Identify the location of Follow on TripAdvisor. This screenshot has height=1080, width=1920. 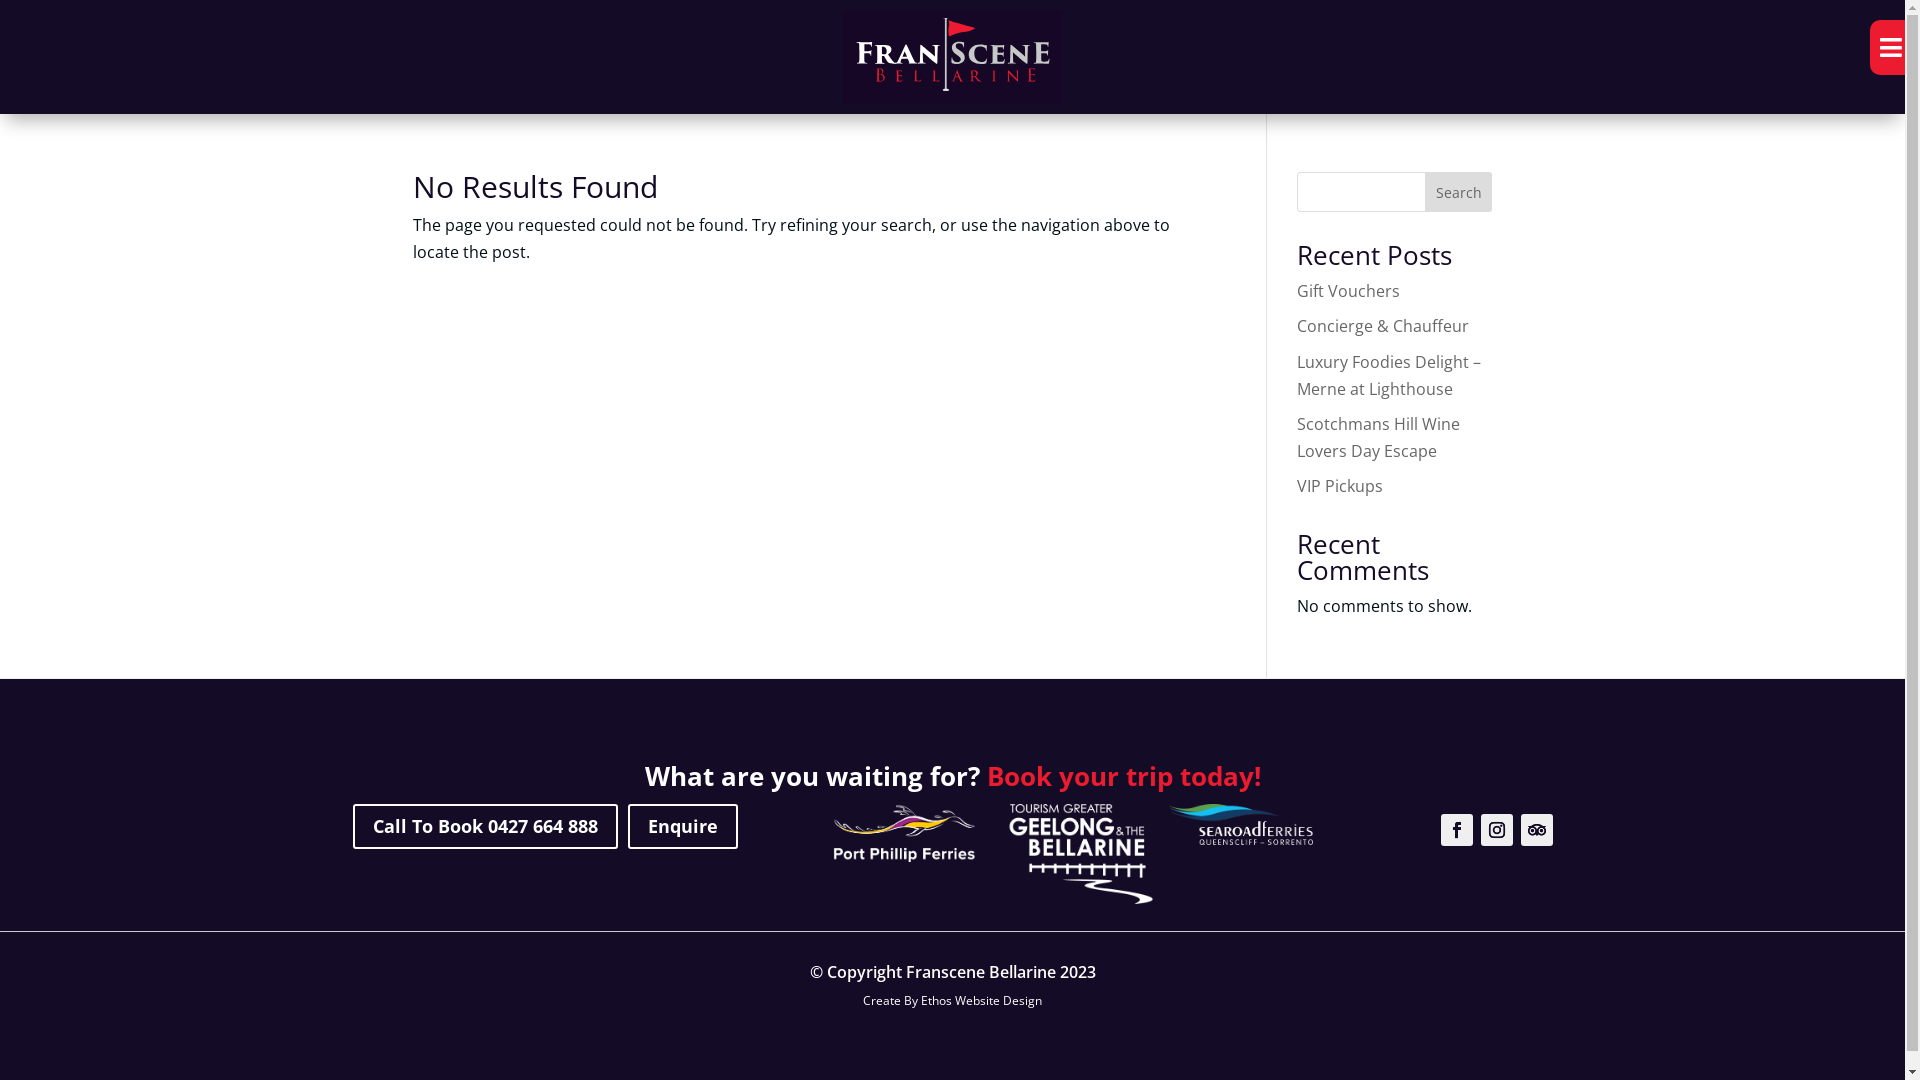
(1536, 830).